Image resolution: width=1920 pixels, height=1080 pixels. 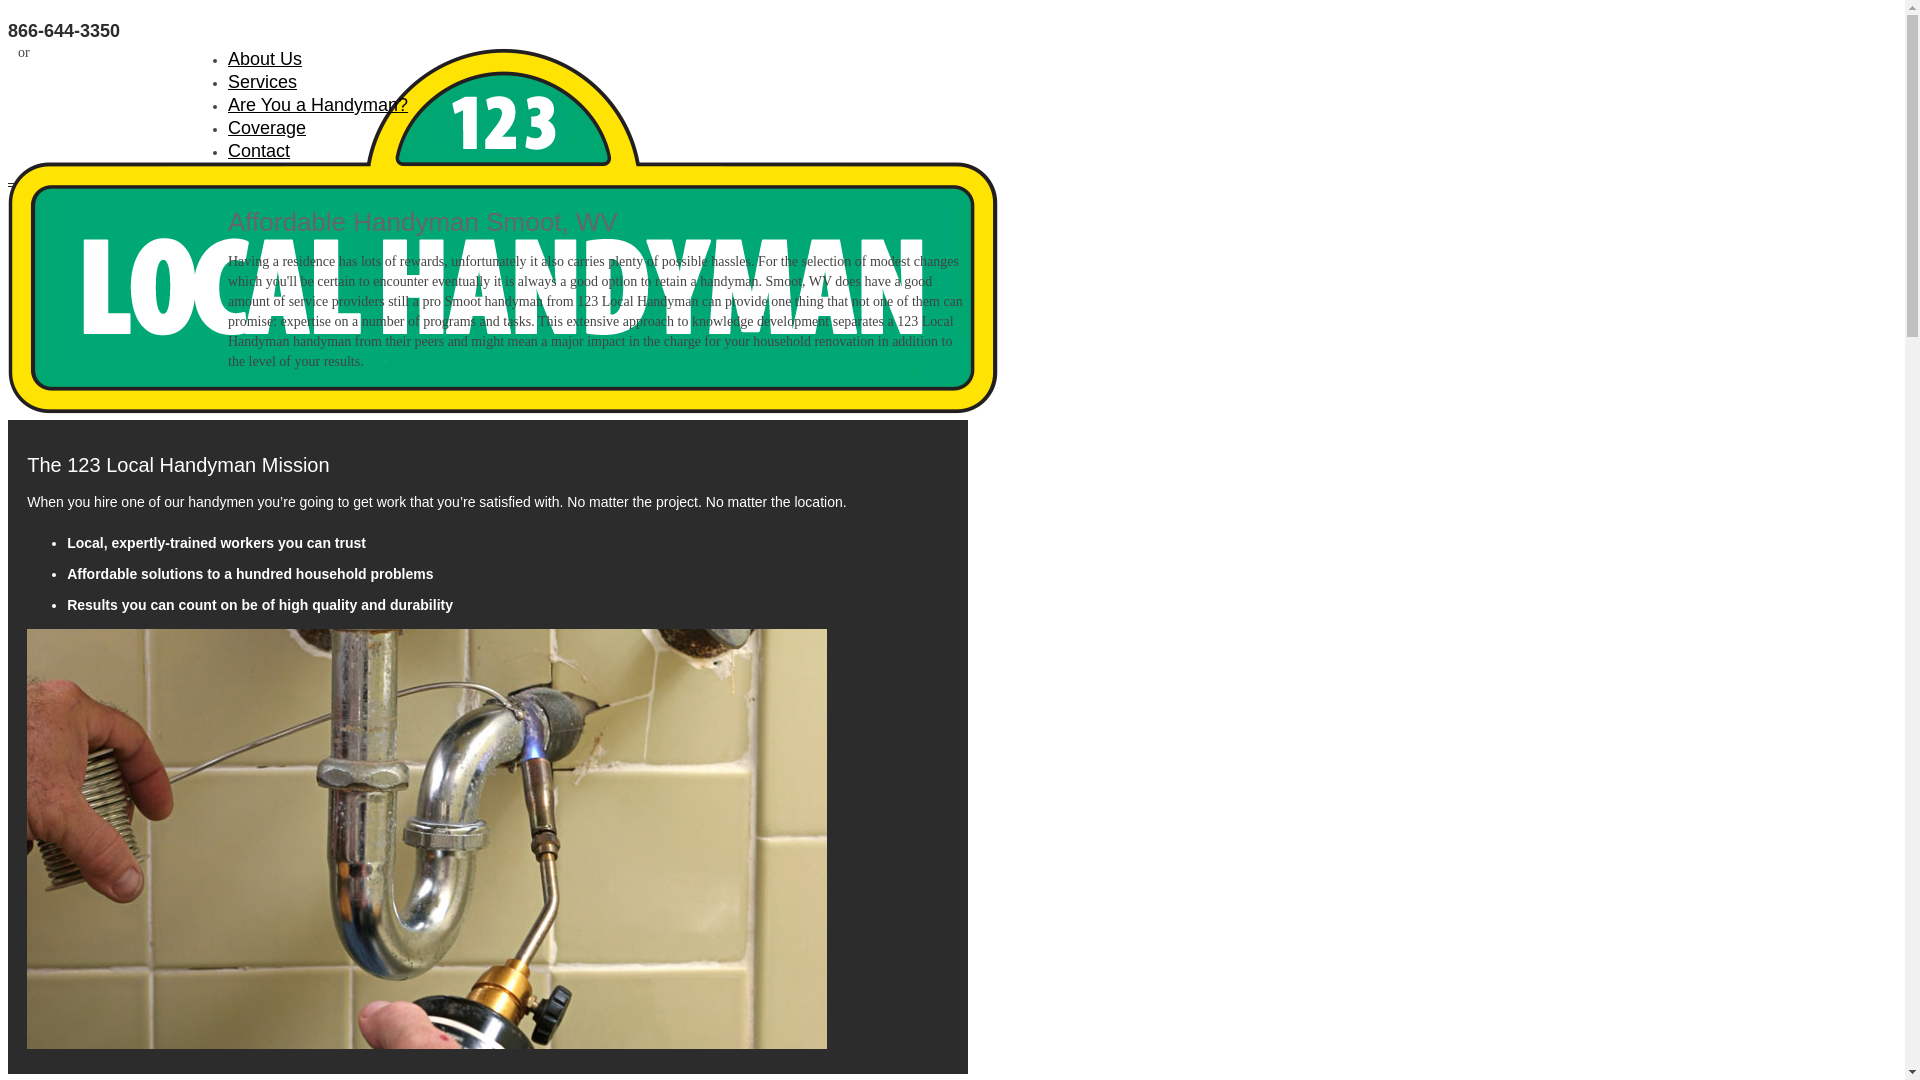 What do you see at coordinates (262, 82) in the screenshot?
I see `Services` at bounding box center [262, 82].